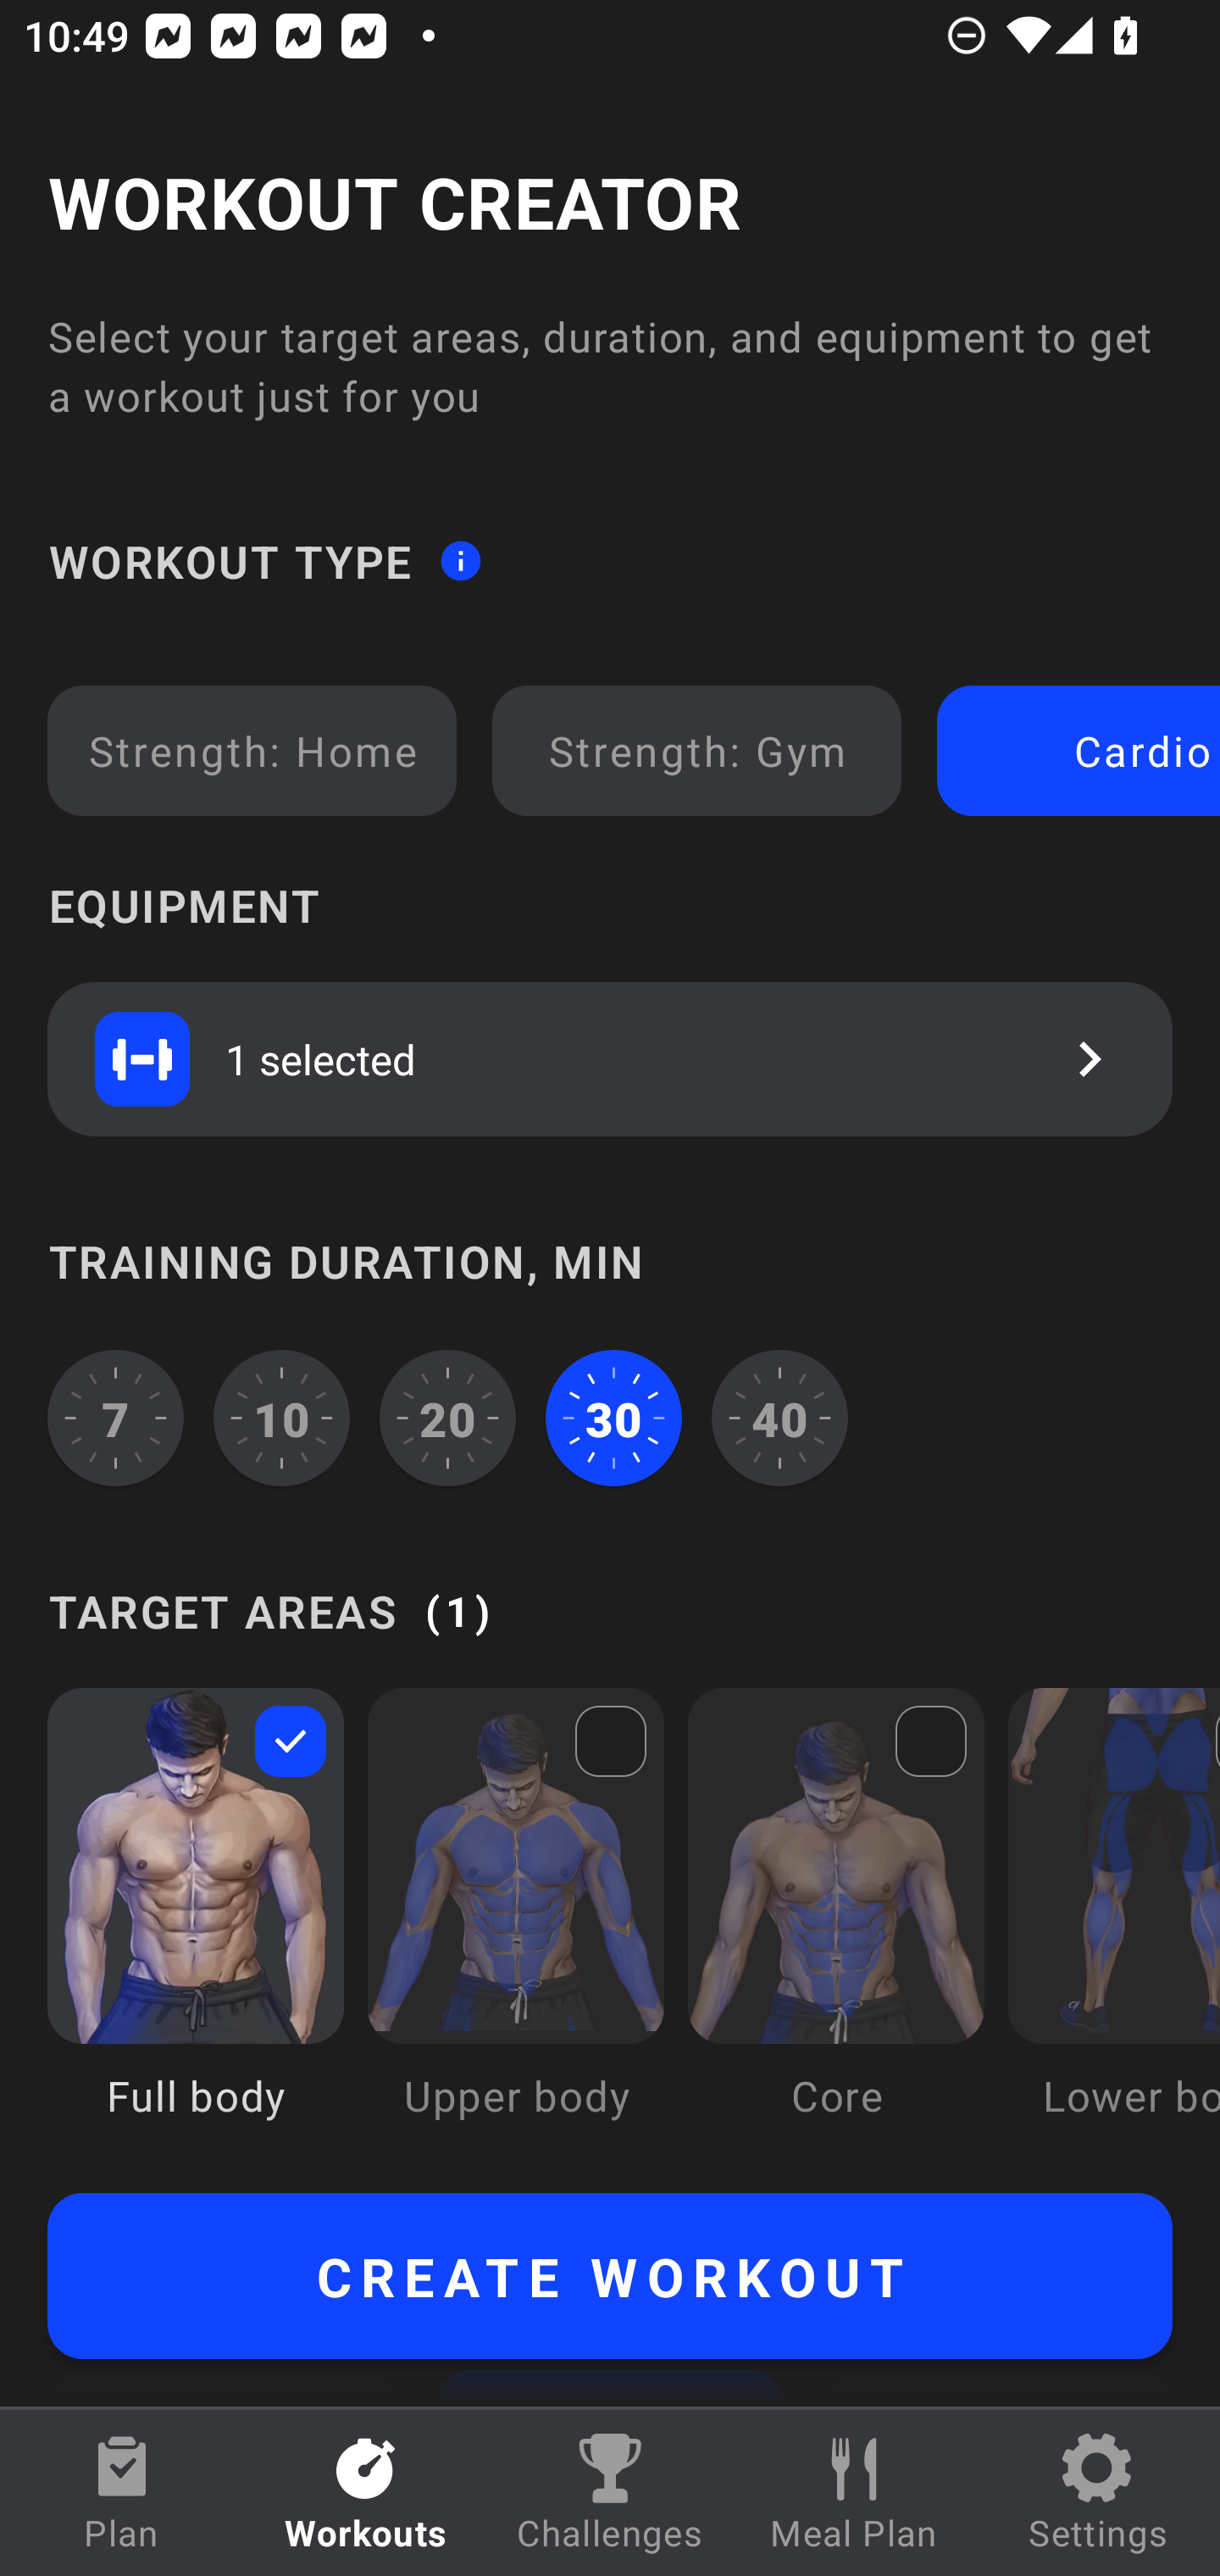  I want to click on 20, so click(447, 1418).